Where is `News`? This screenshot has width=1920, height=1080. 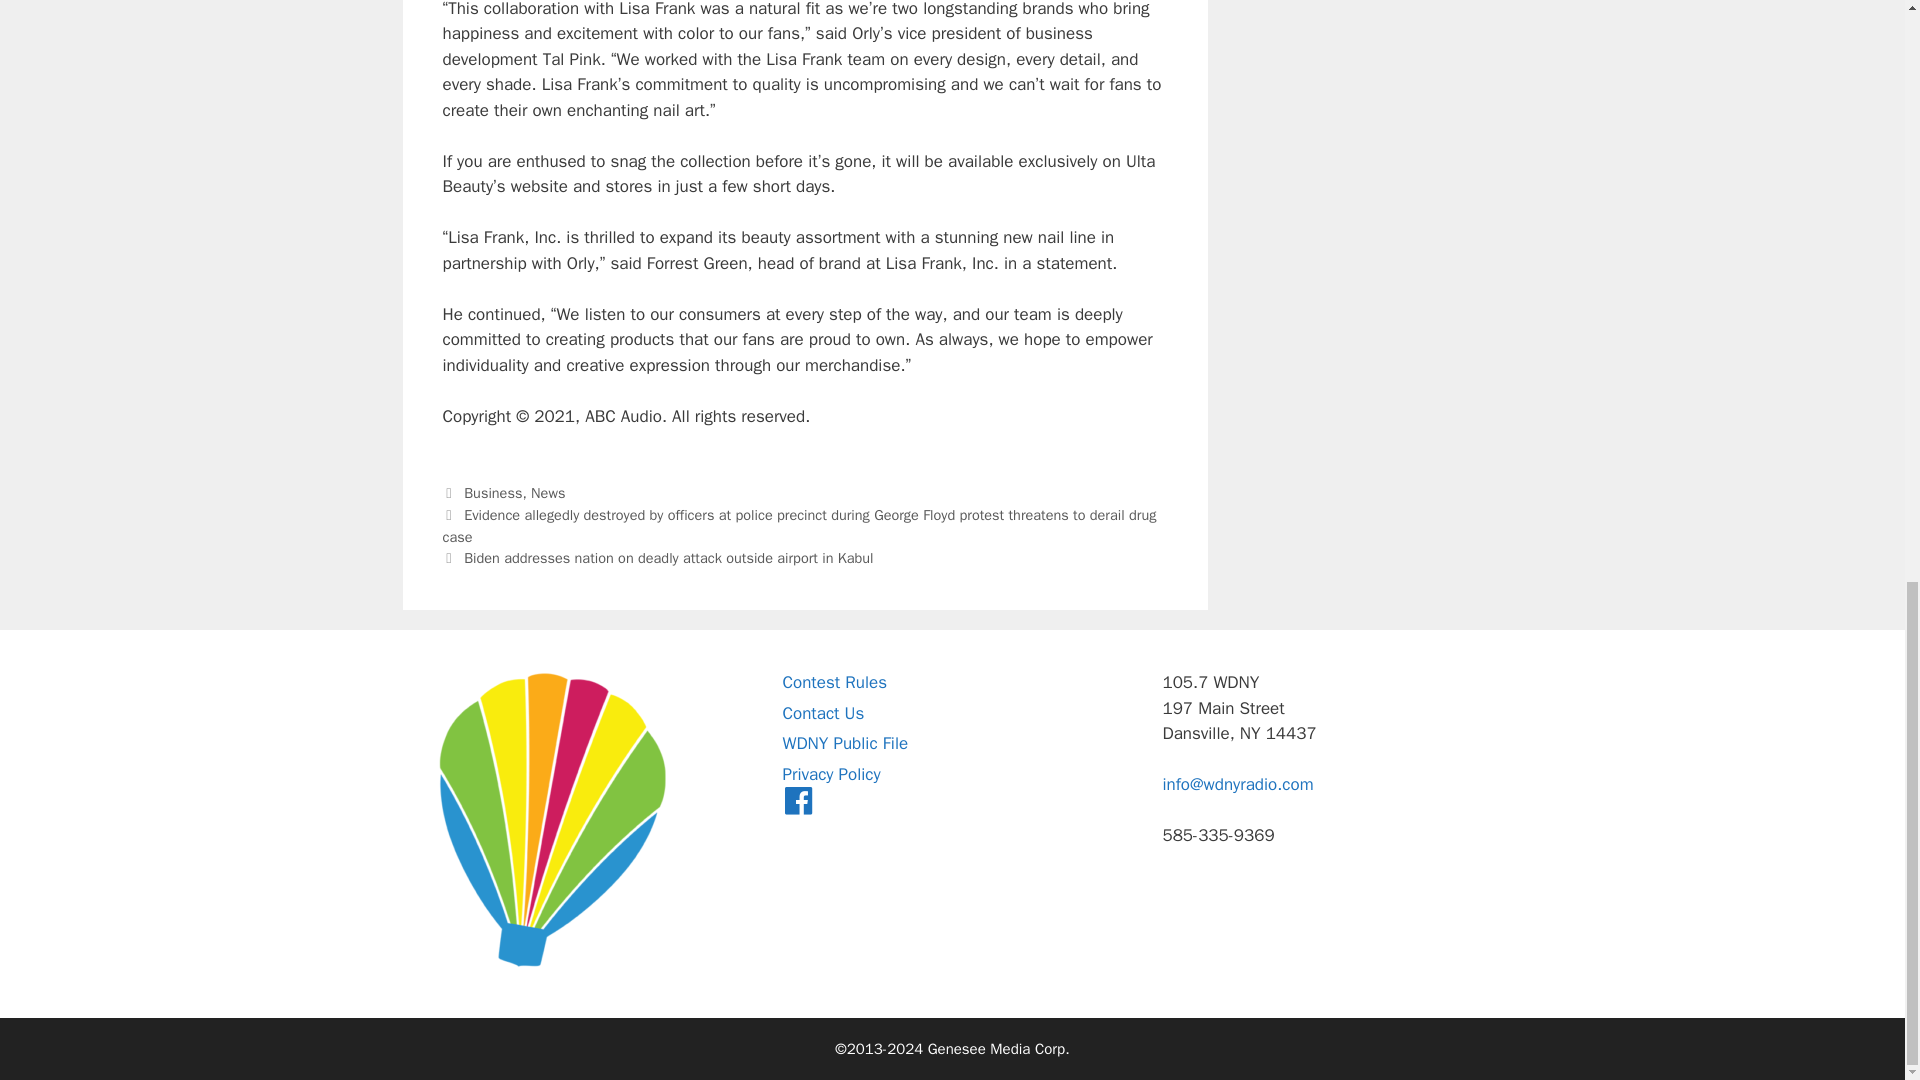
News is located at coordinates (548, 492).